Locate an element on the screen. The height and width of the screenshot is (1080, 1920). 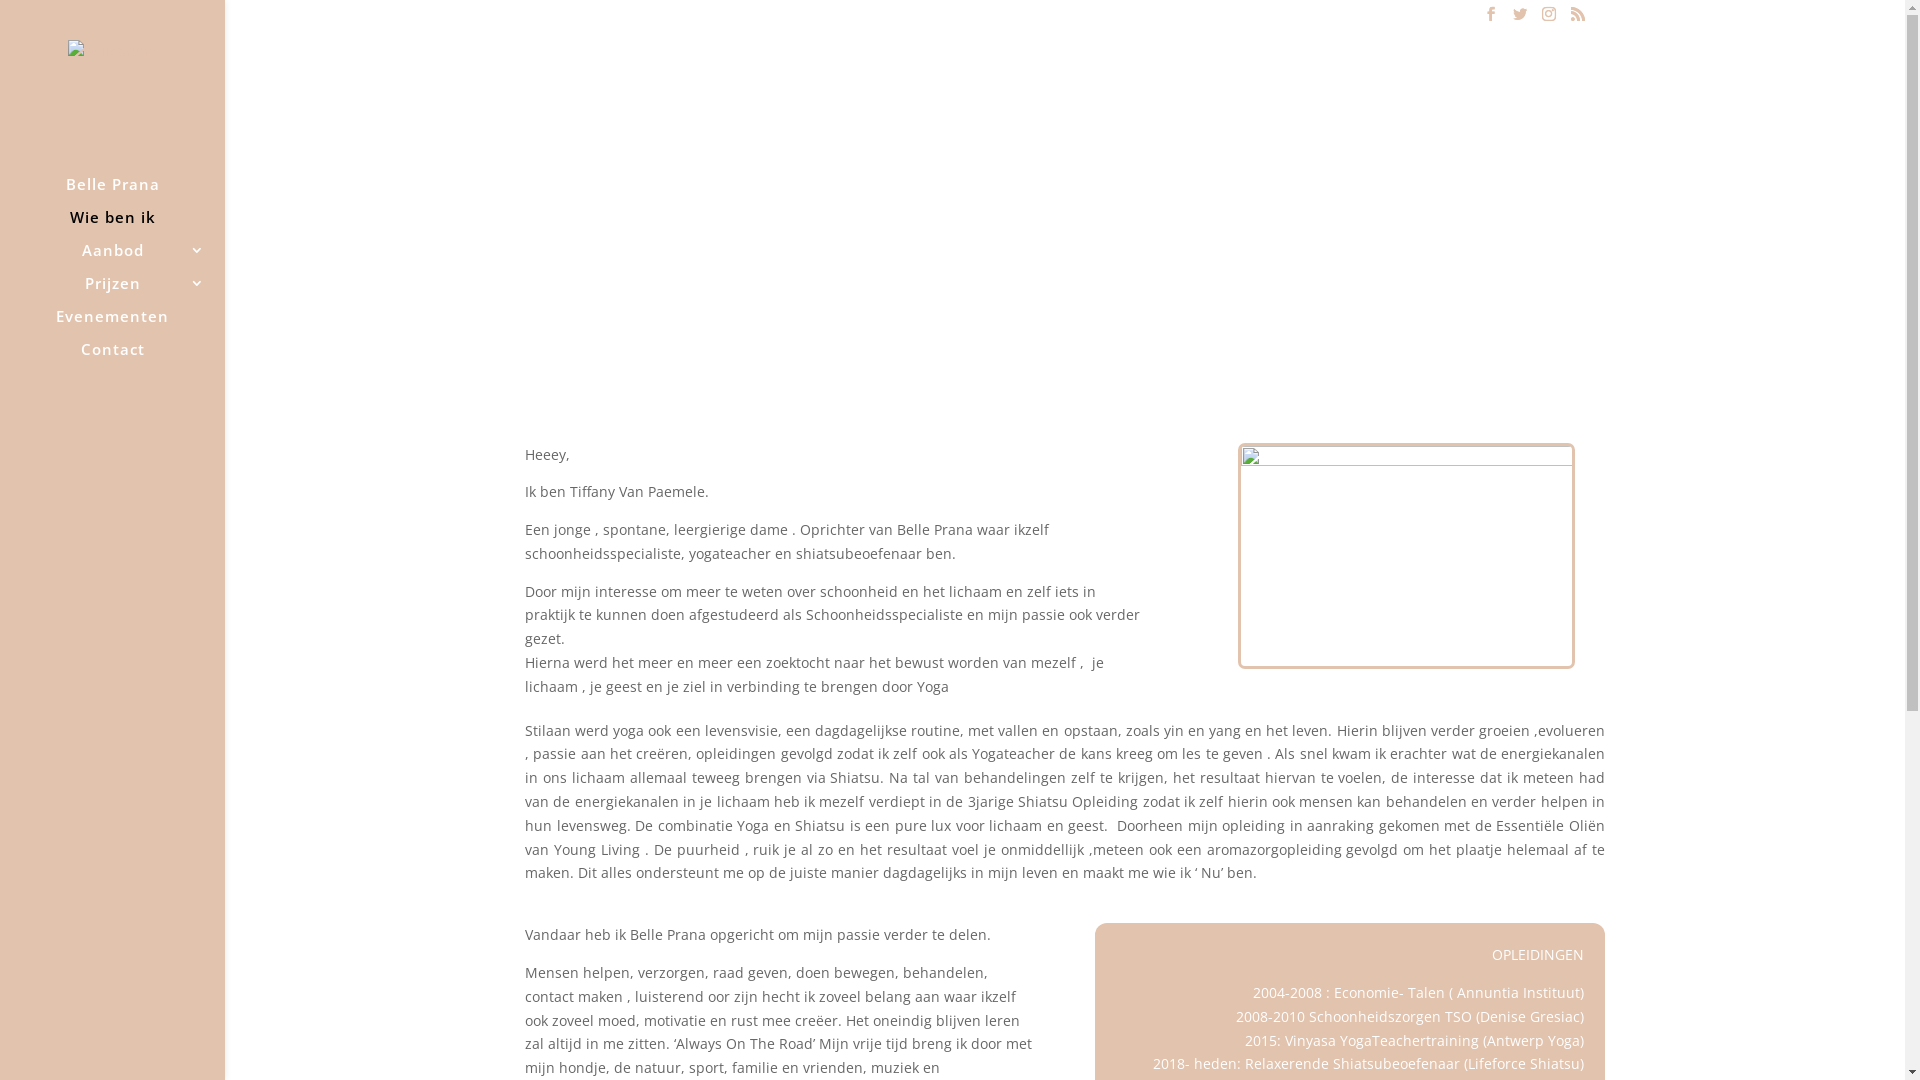
Contact is located at coordinates (132, 358).